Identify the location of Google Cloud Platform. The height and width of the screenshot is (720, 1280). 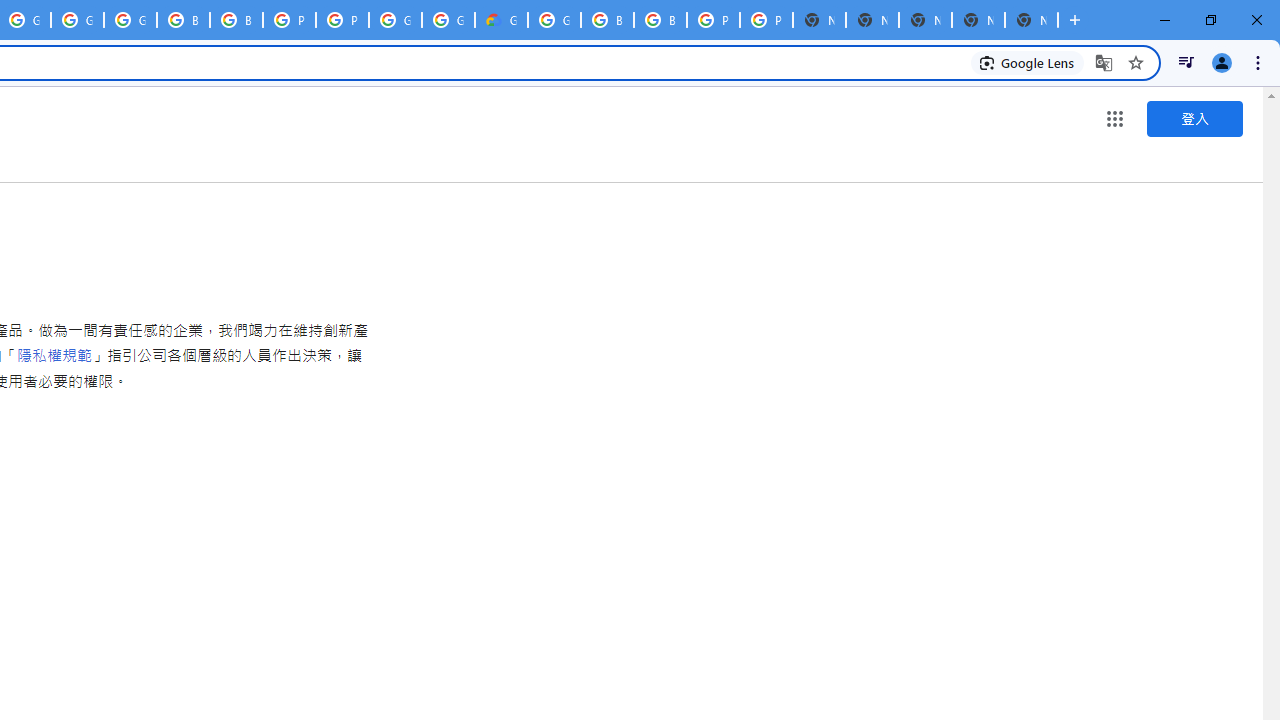
(448, 20).